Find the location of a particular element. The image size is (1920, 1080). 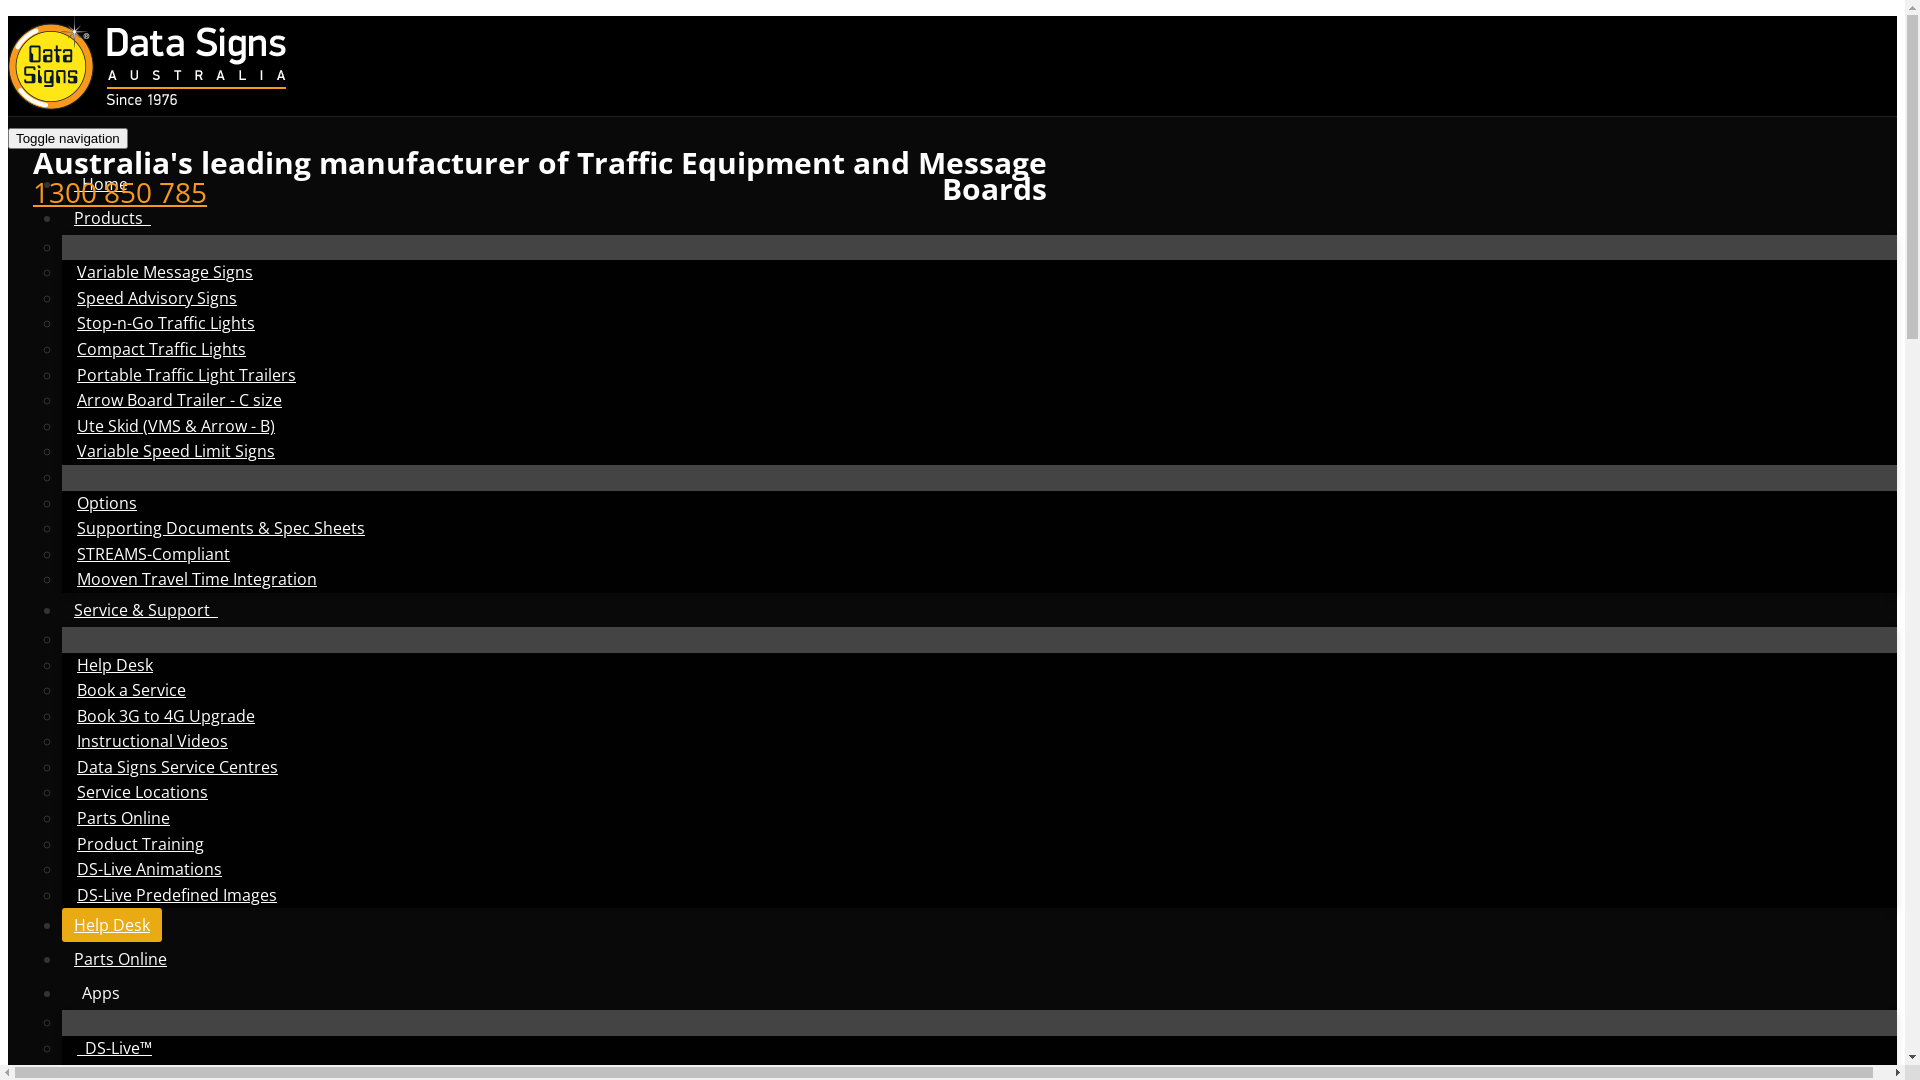

Products   is located at coordinates (112, 218).